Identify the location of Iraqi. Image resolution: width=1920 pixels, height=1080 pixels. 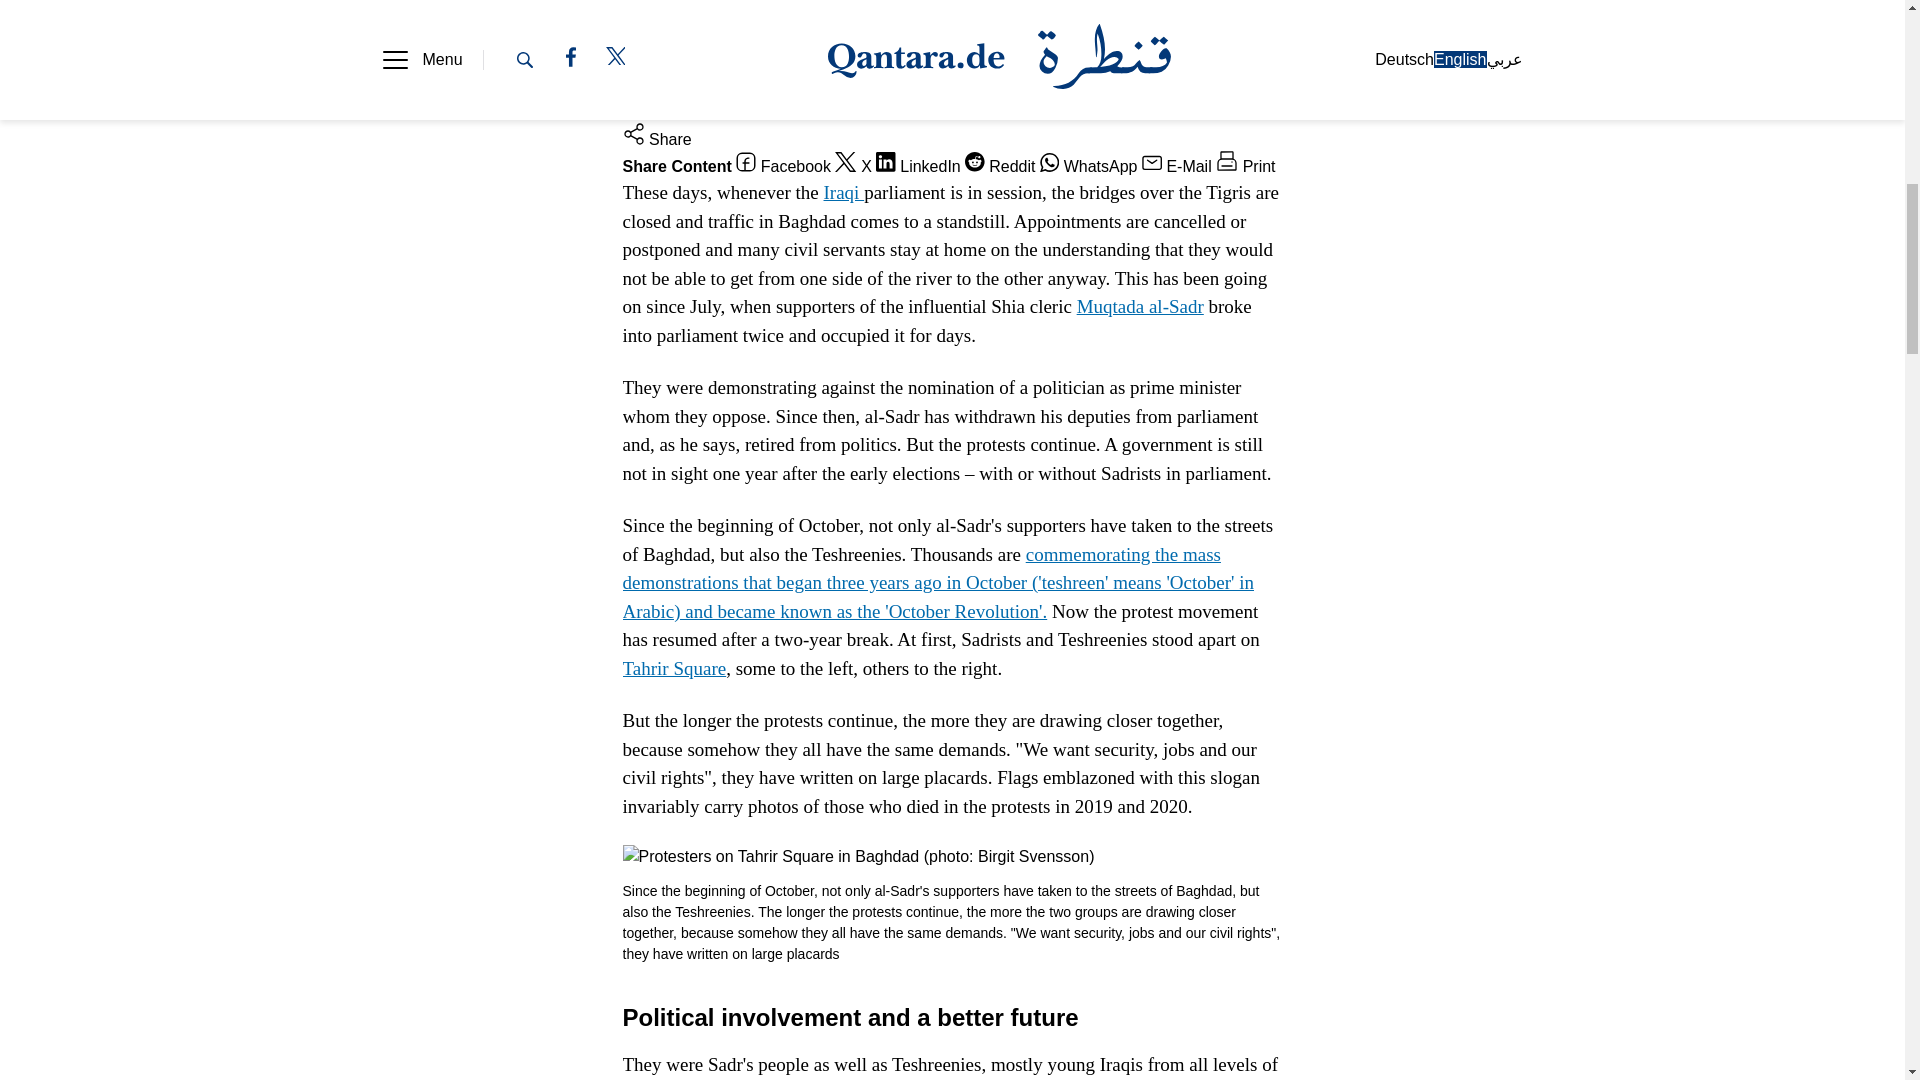
(844, 192).